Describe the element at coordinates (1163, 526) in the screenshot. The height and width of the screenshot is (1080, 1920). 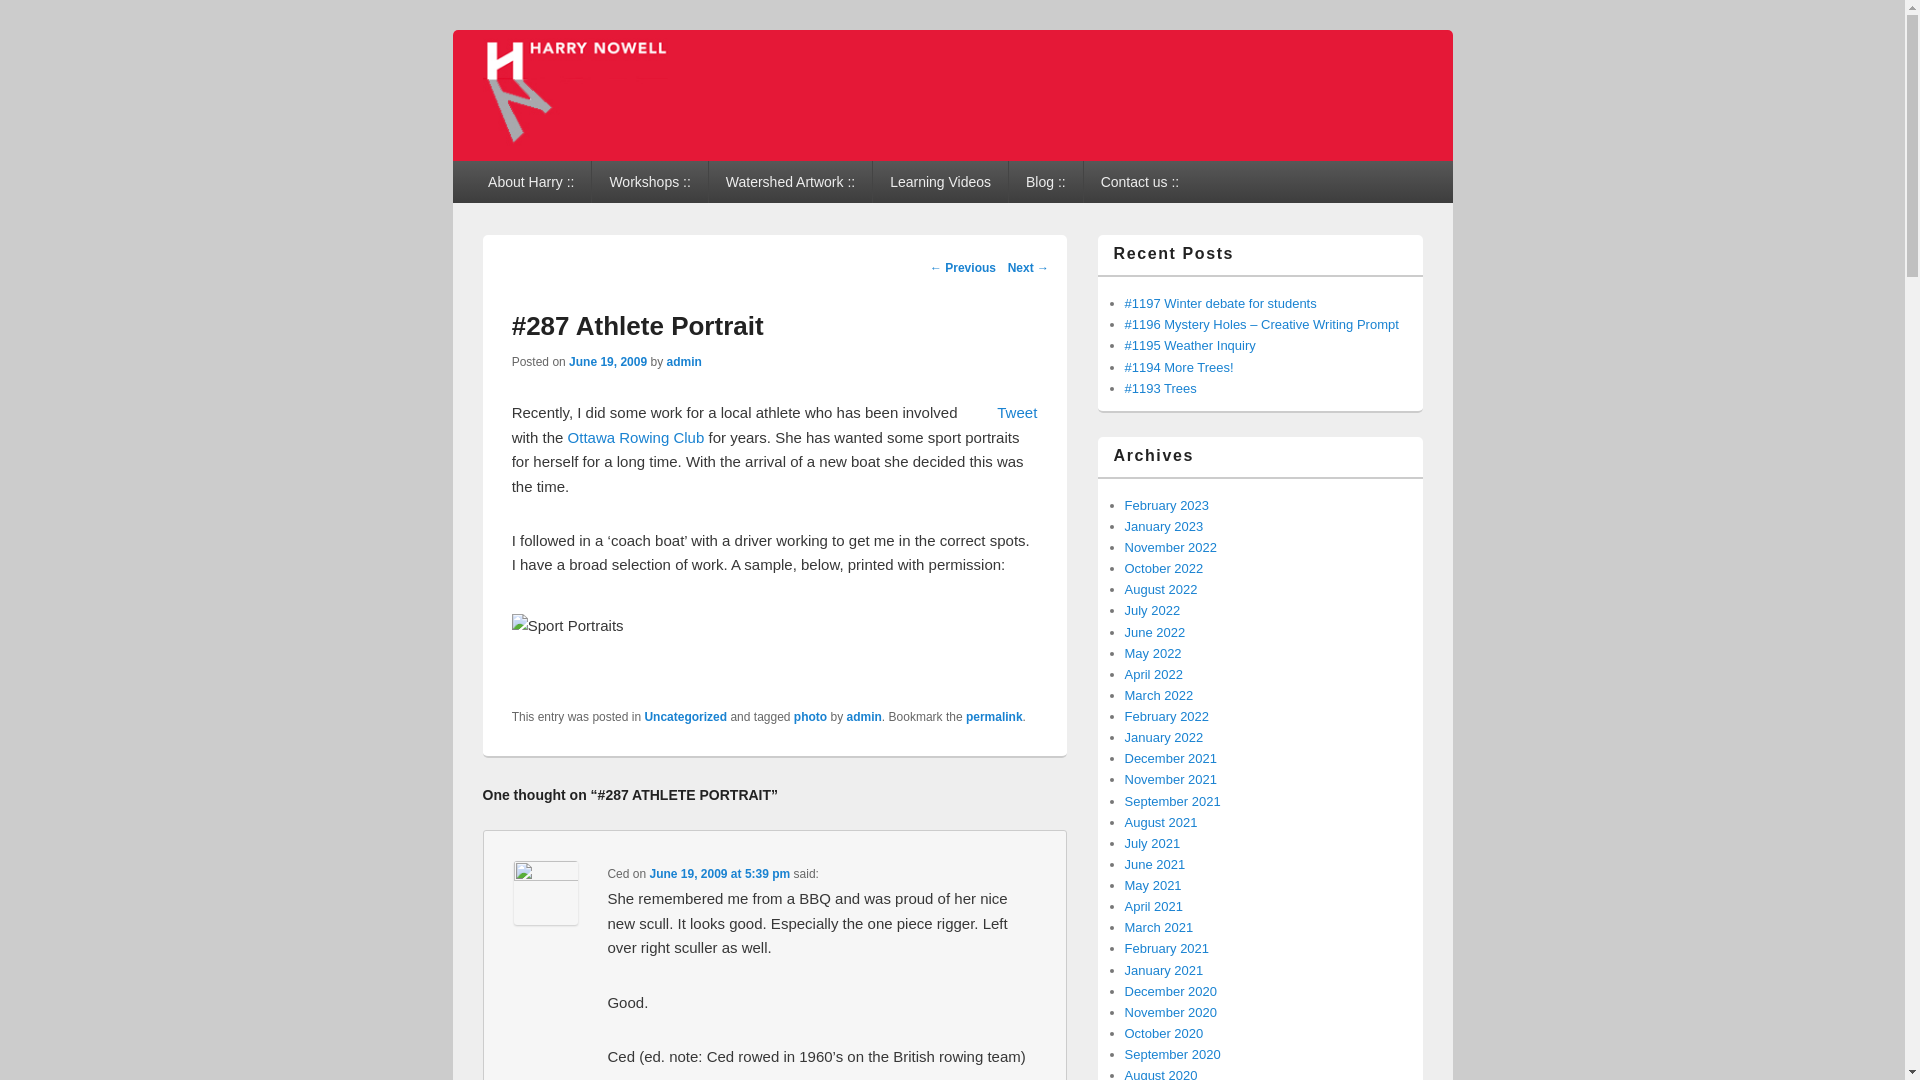
I see `January 2023` at that location.